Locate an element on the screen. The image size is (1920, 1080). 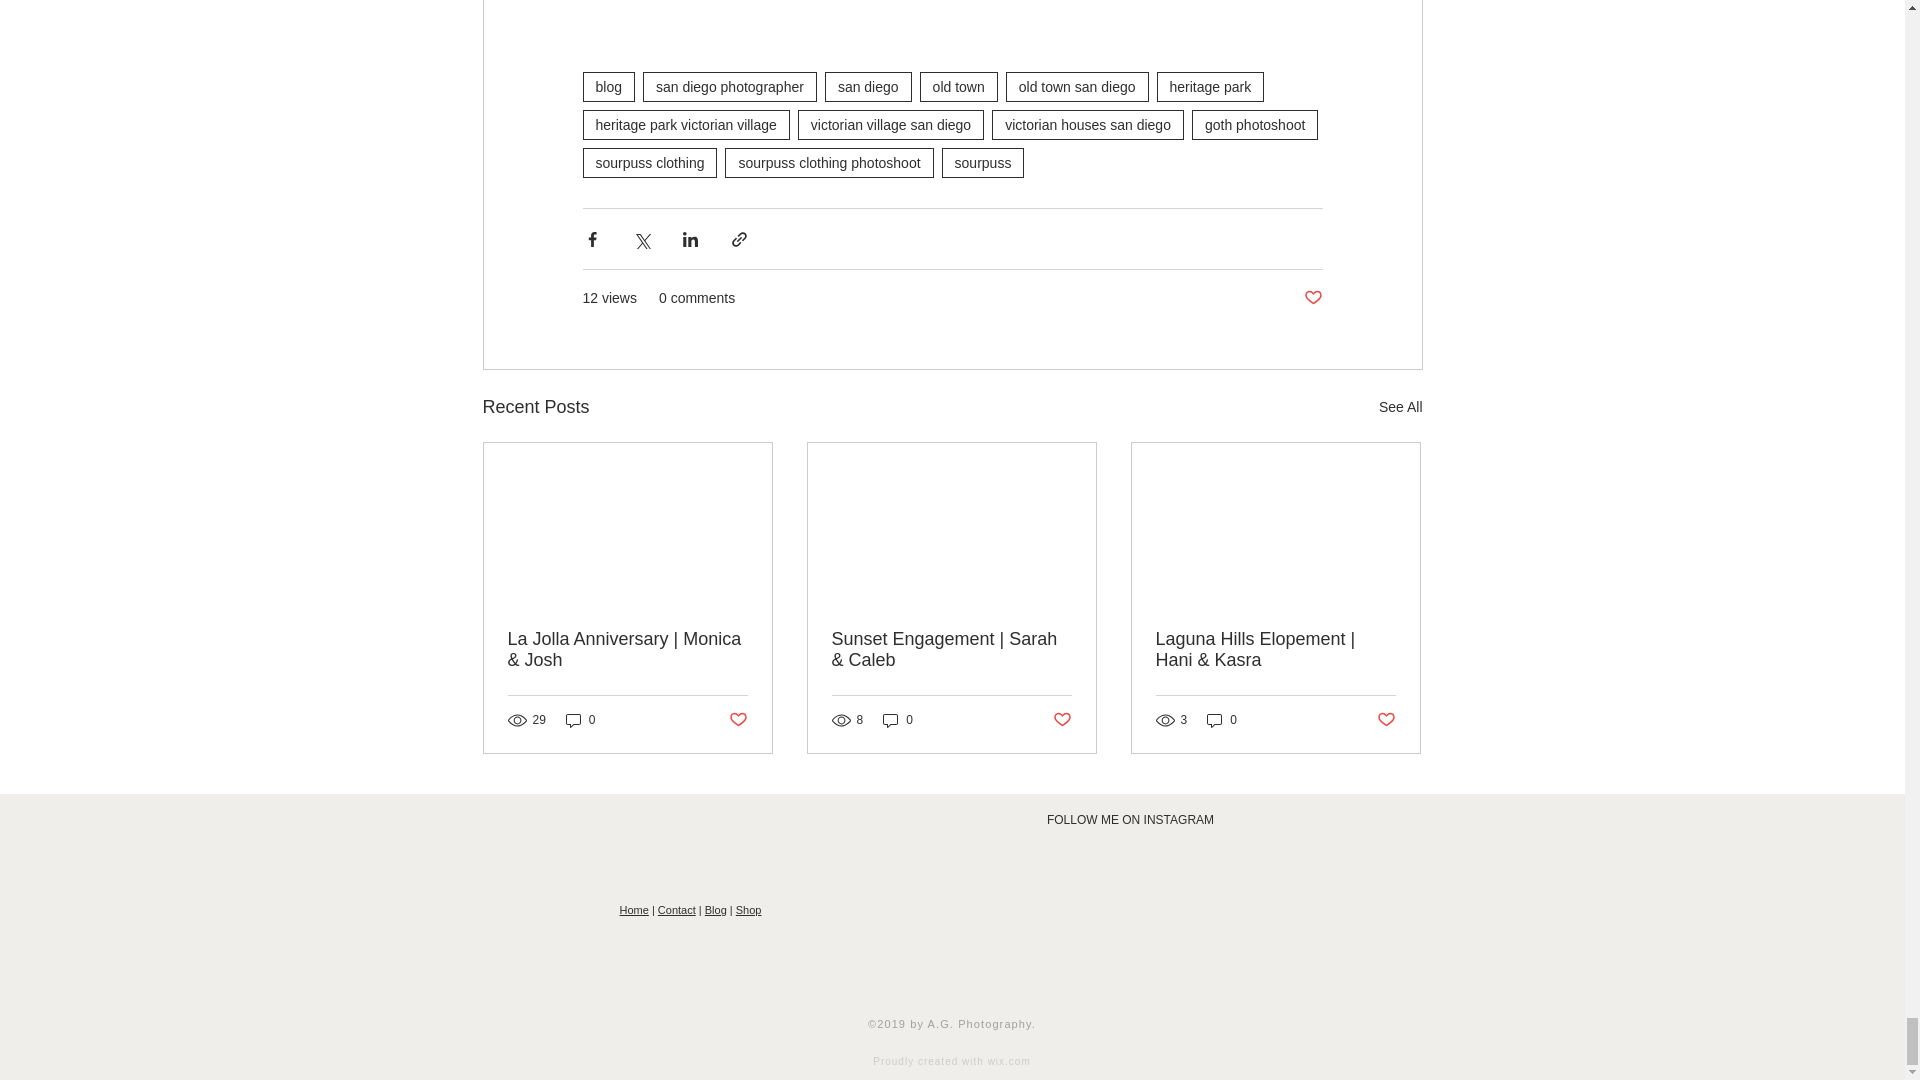
goth photoshoot is located at coordinates (1254, 125).